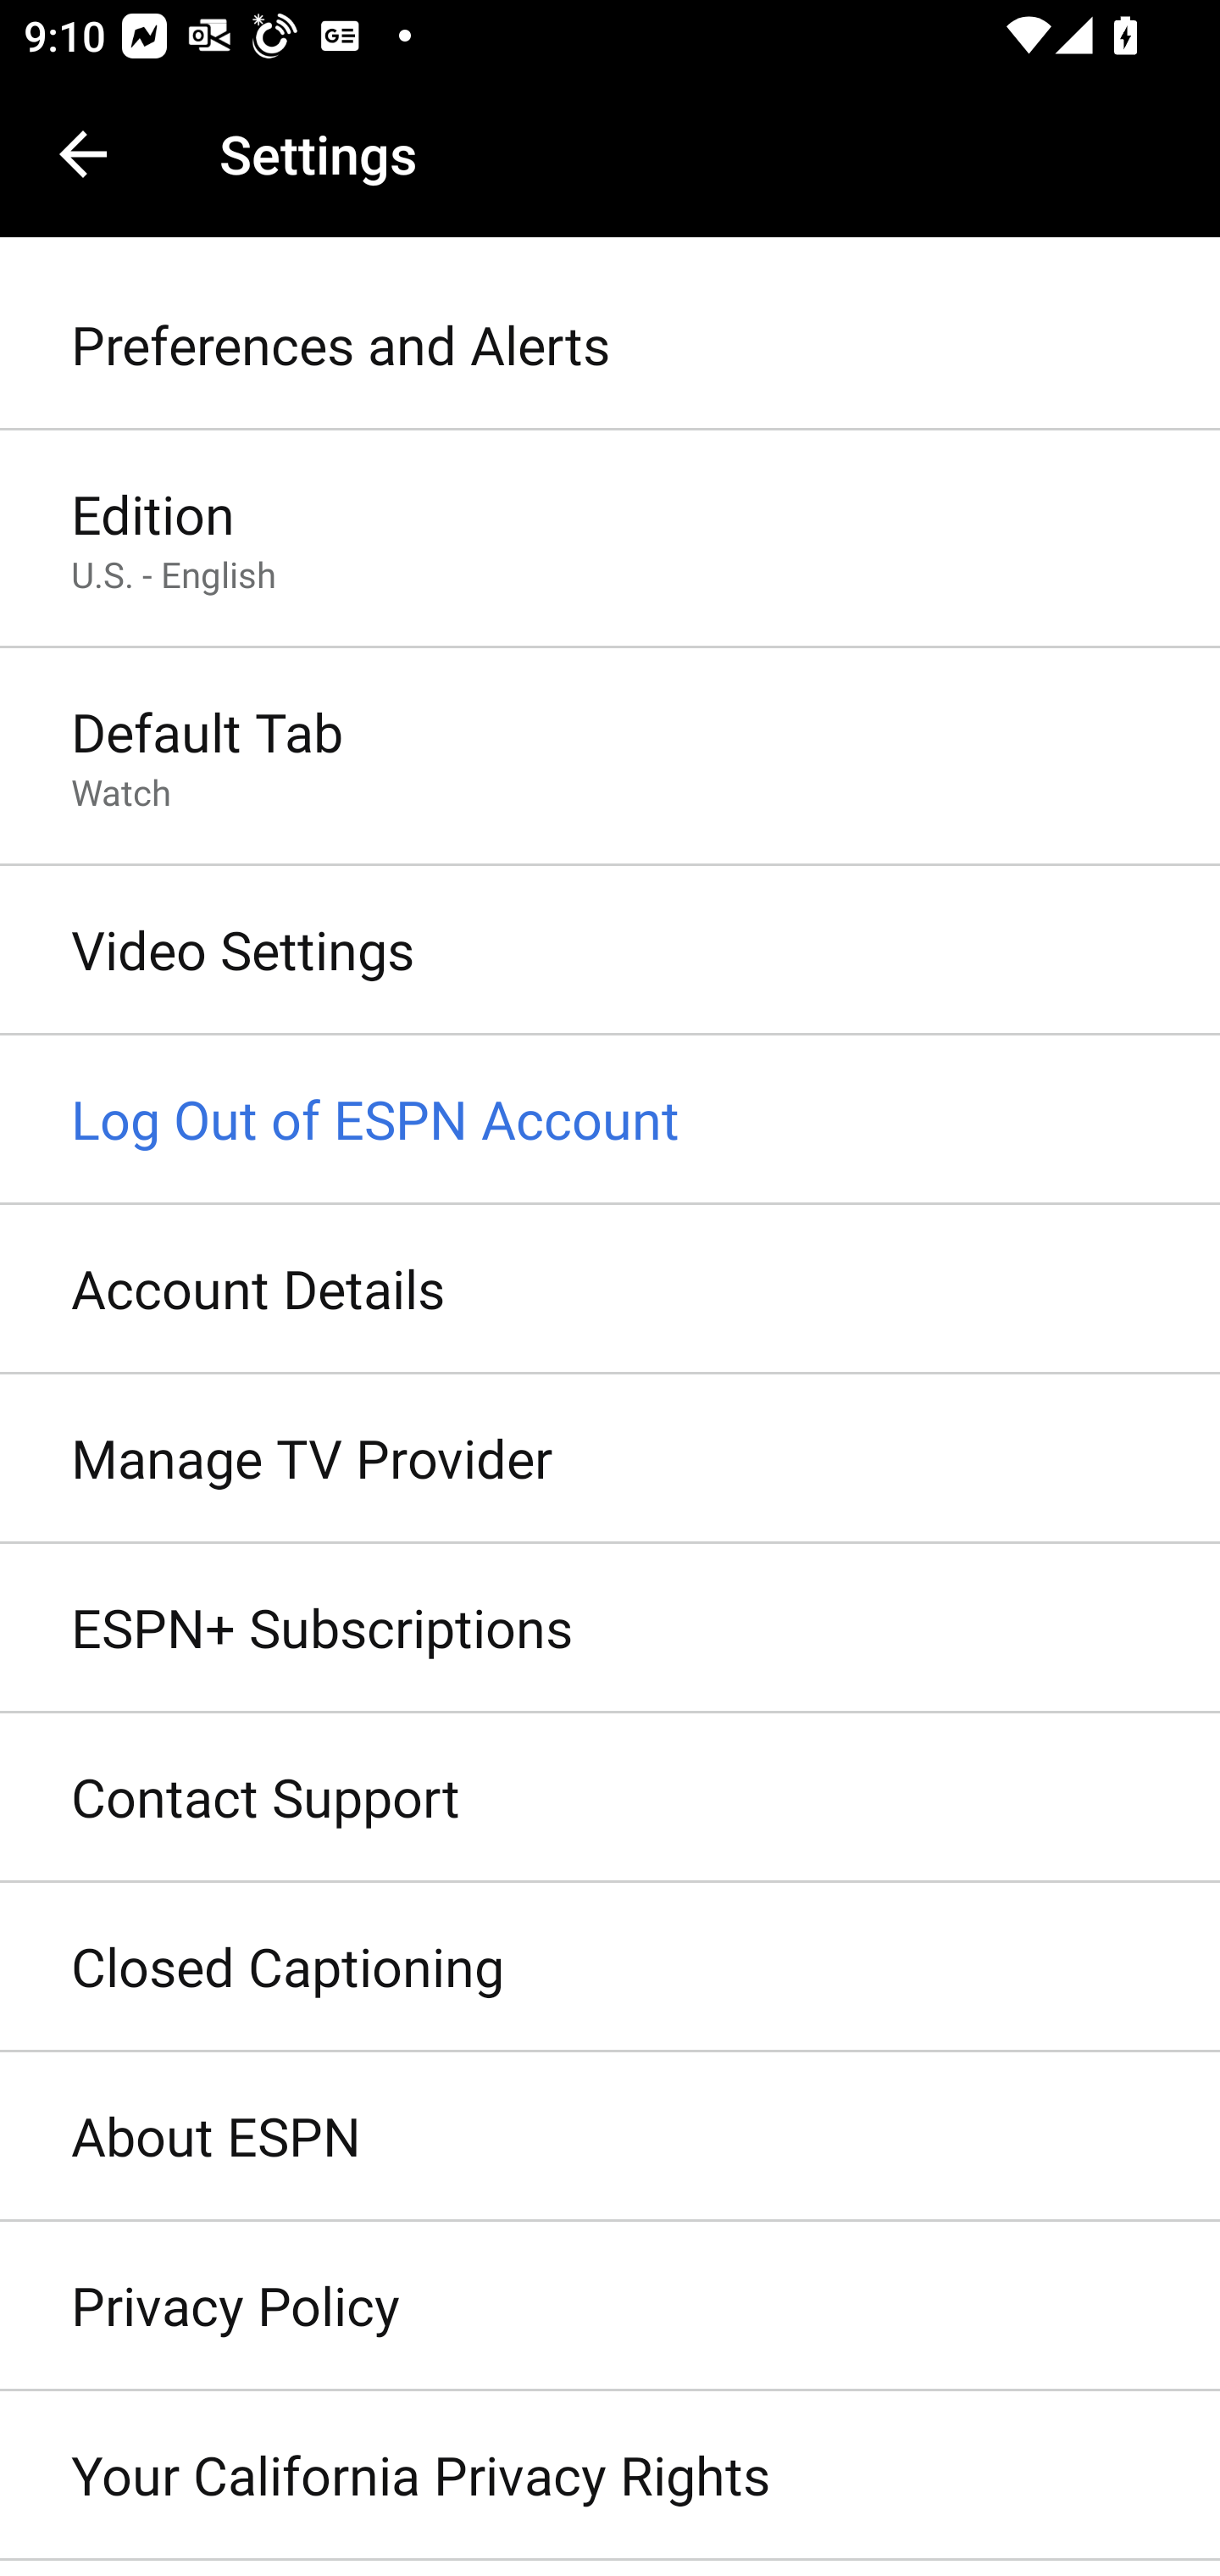 The height and width of the screenshot is (2576, 1220). Describe the element at coordinates (610, 539) in the screenshot. I see `Edition U.S. - English` at that location.